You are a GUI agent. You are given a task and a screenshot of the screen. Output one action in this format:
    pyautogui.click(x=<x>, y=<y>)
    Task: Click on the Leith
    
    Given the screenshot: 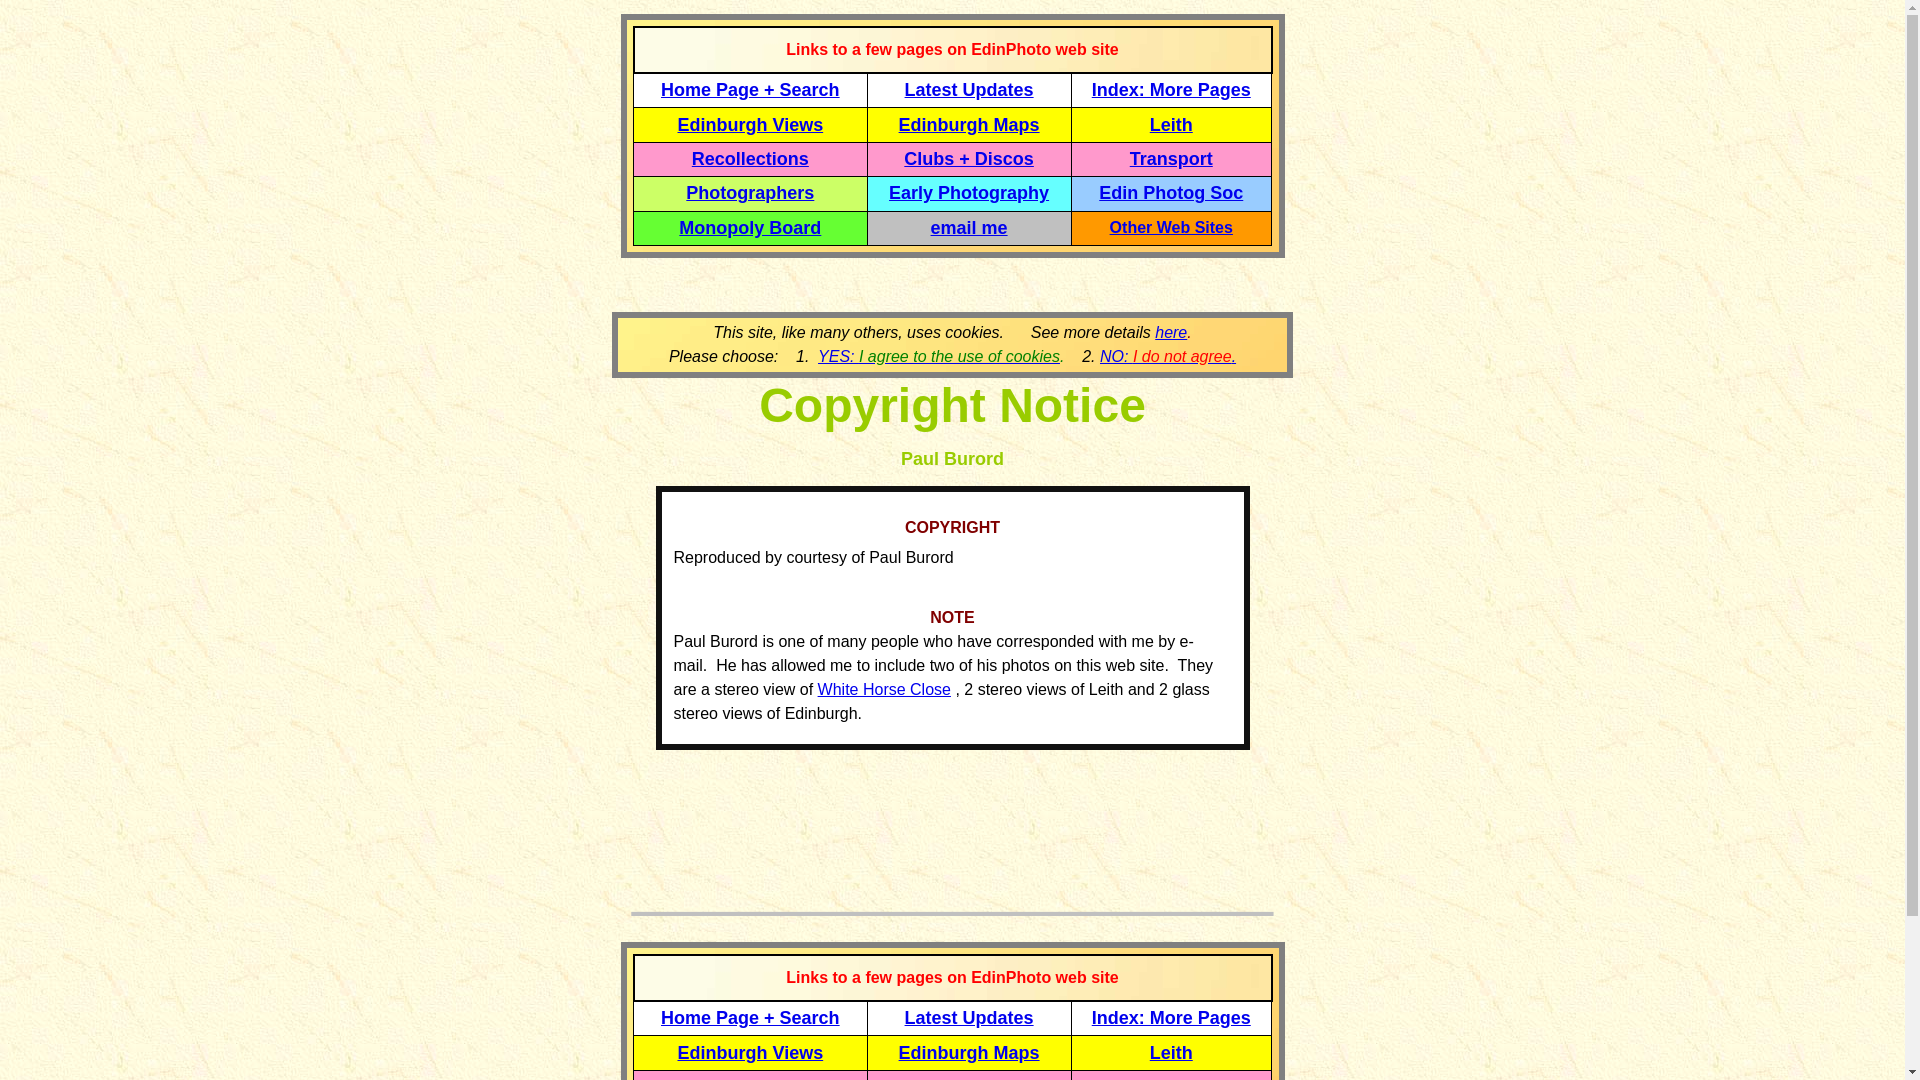 What is the action you would take?
    pyautogui.click(x=1171, y=124)
    